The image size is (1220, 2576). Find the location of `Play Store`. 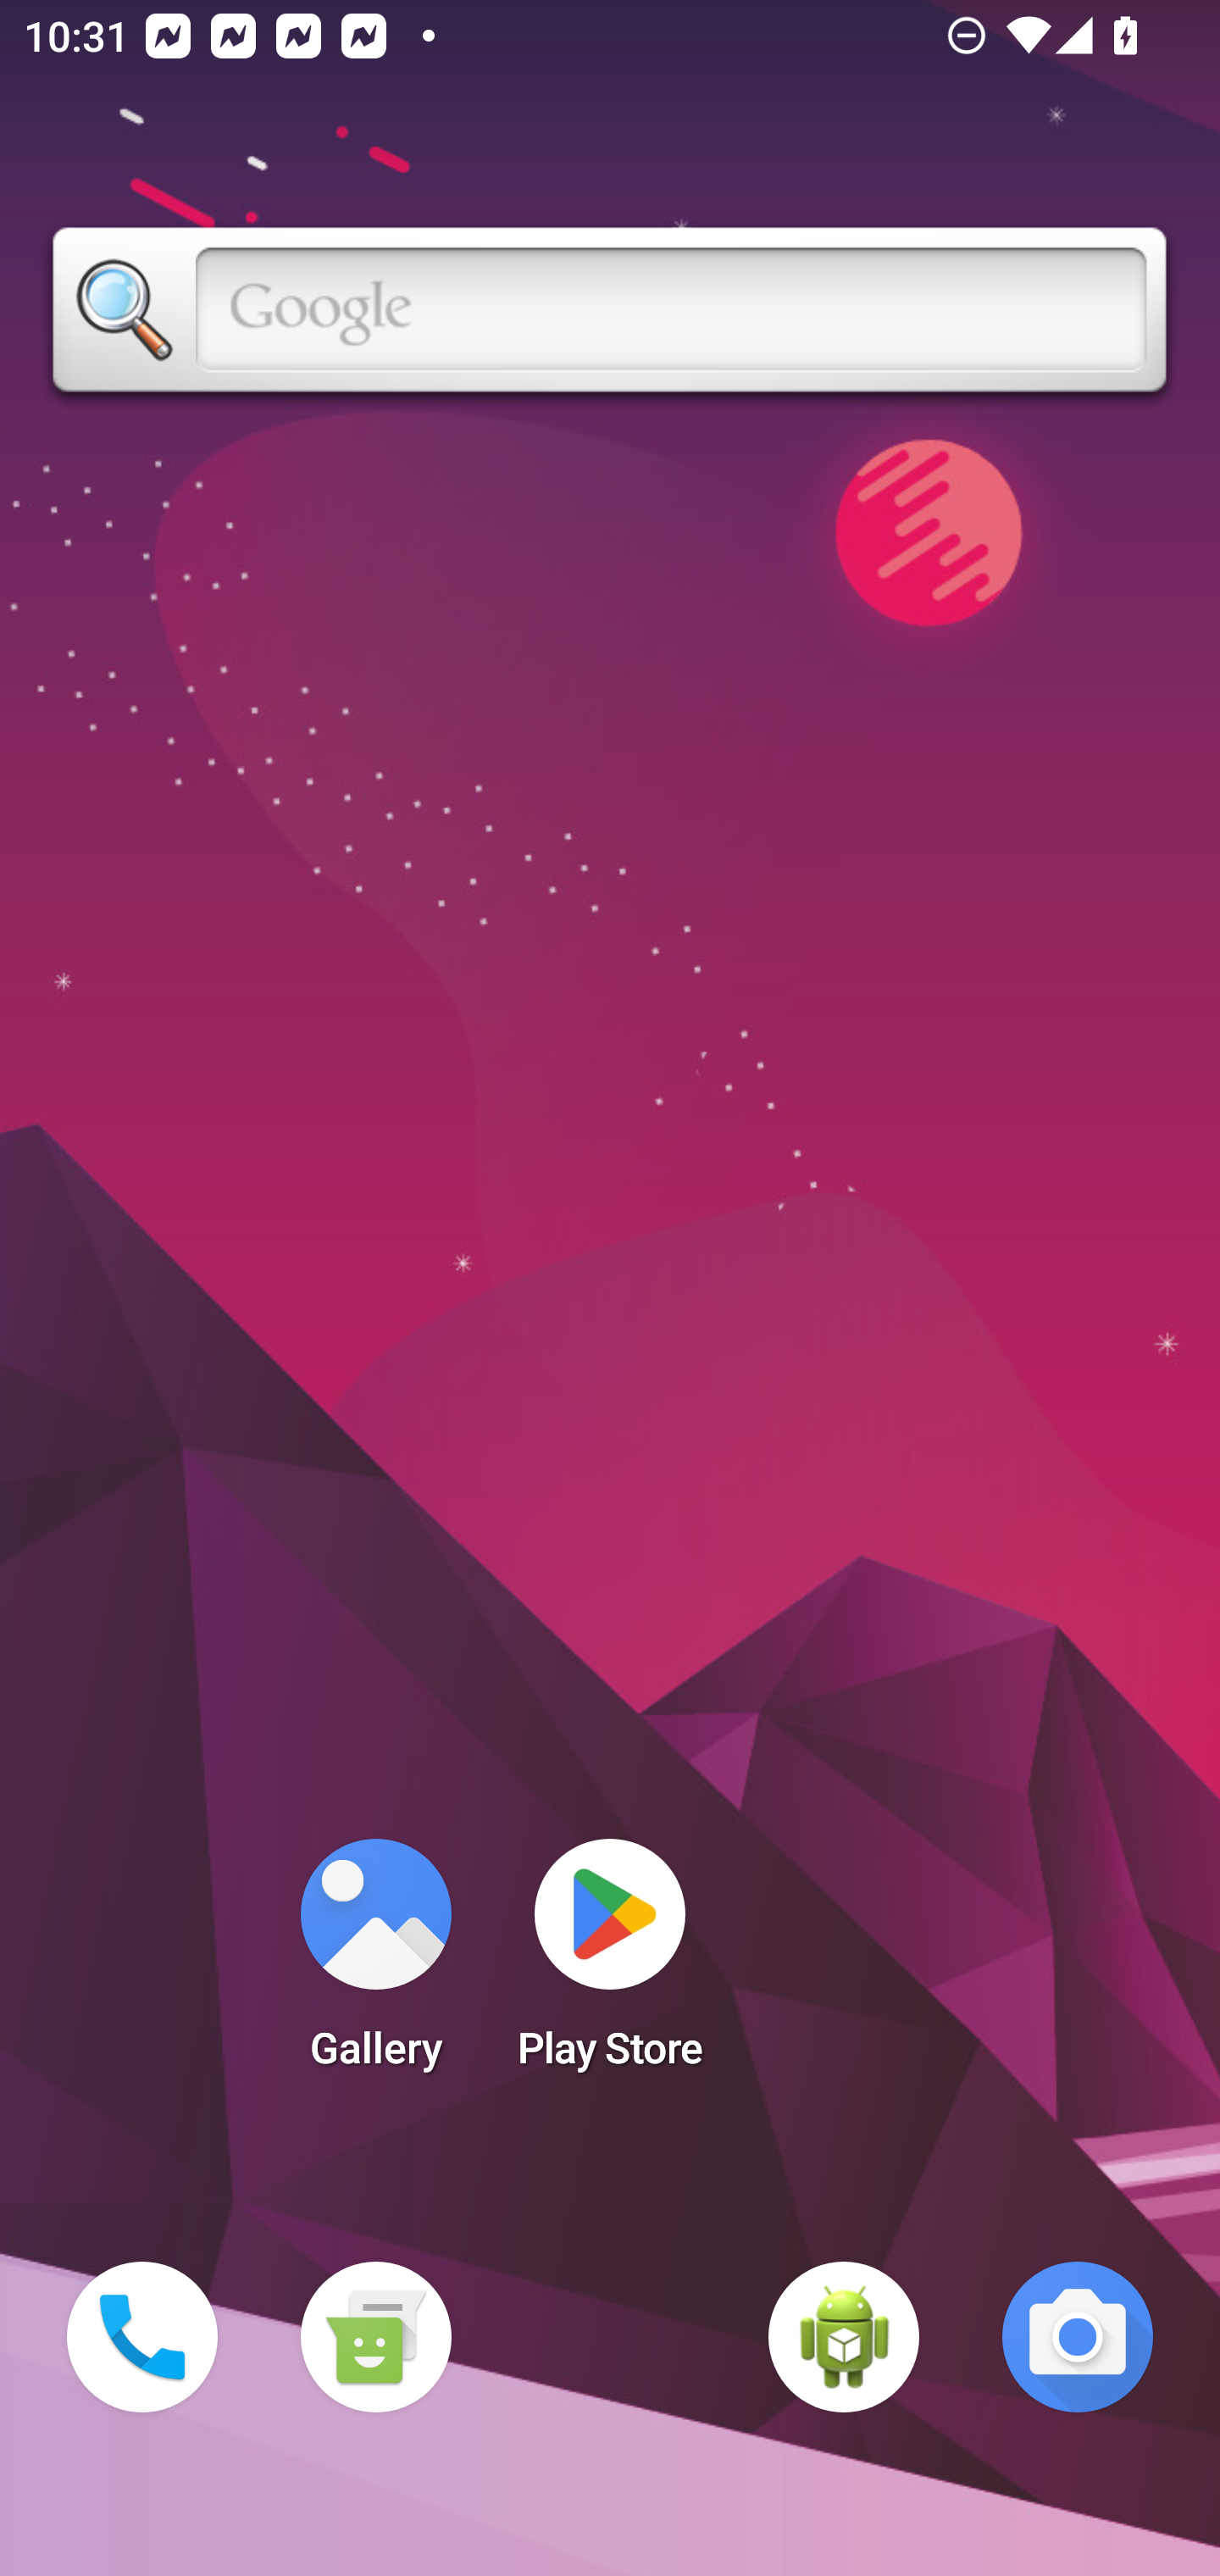

Play Store is located at coordinates (610, 1964).